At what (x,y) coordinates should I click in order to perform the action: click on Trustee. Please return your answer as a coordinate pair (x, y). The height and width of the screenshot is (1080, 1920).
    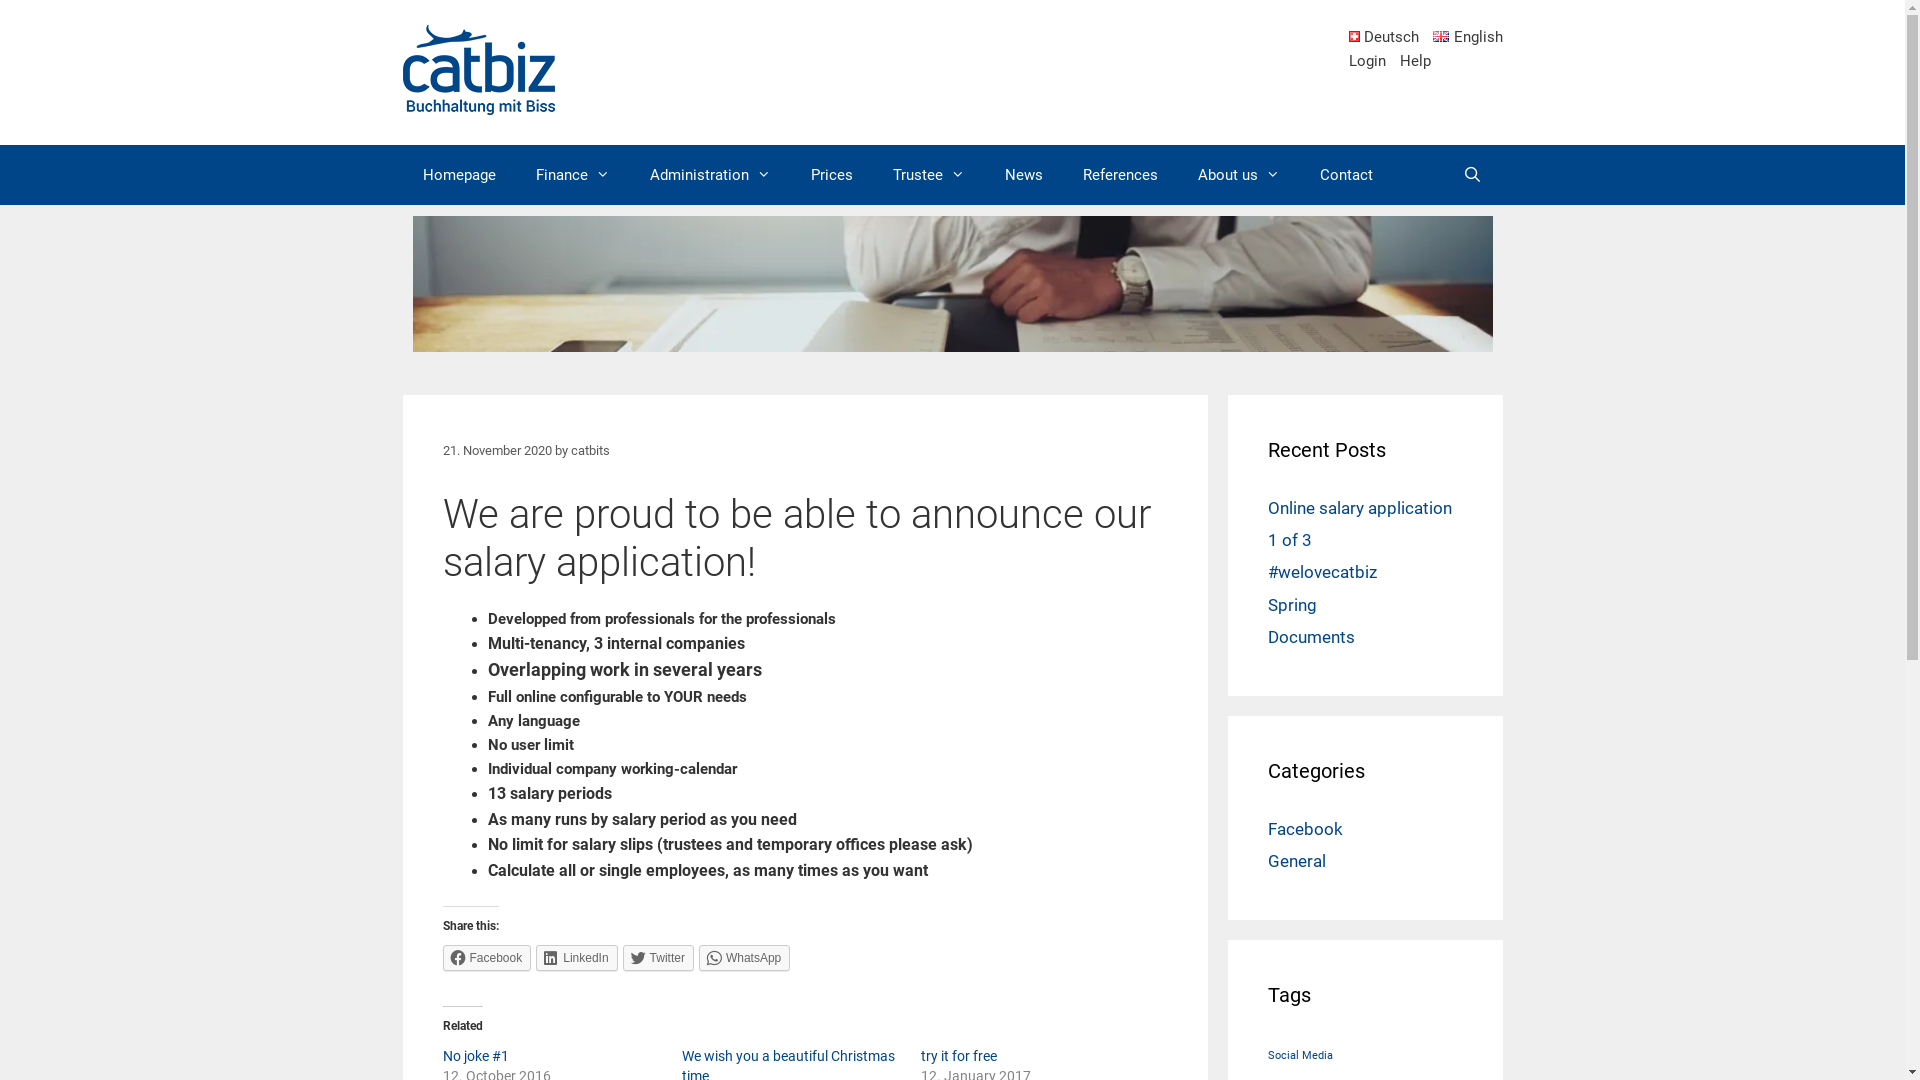
    Looking at the image, I should click on (928, 175).